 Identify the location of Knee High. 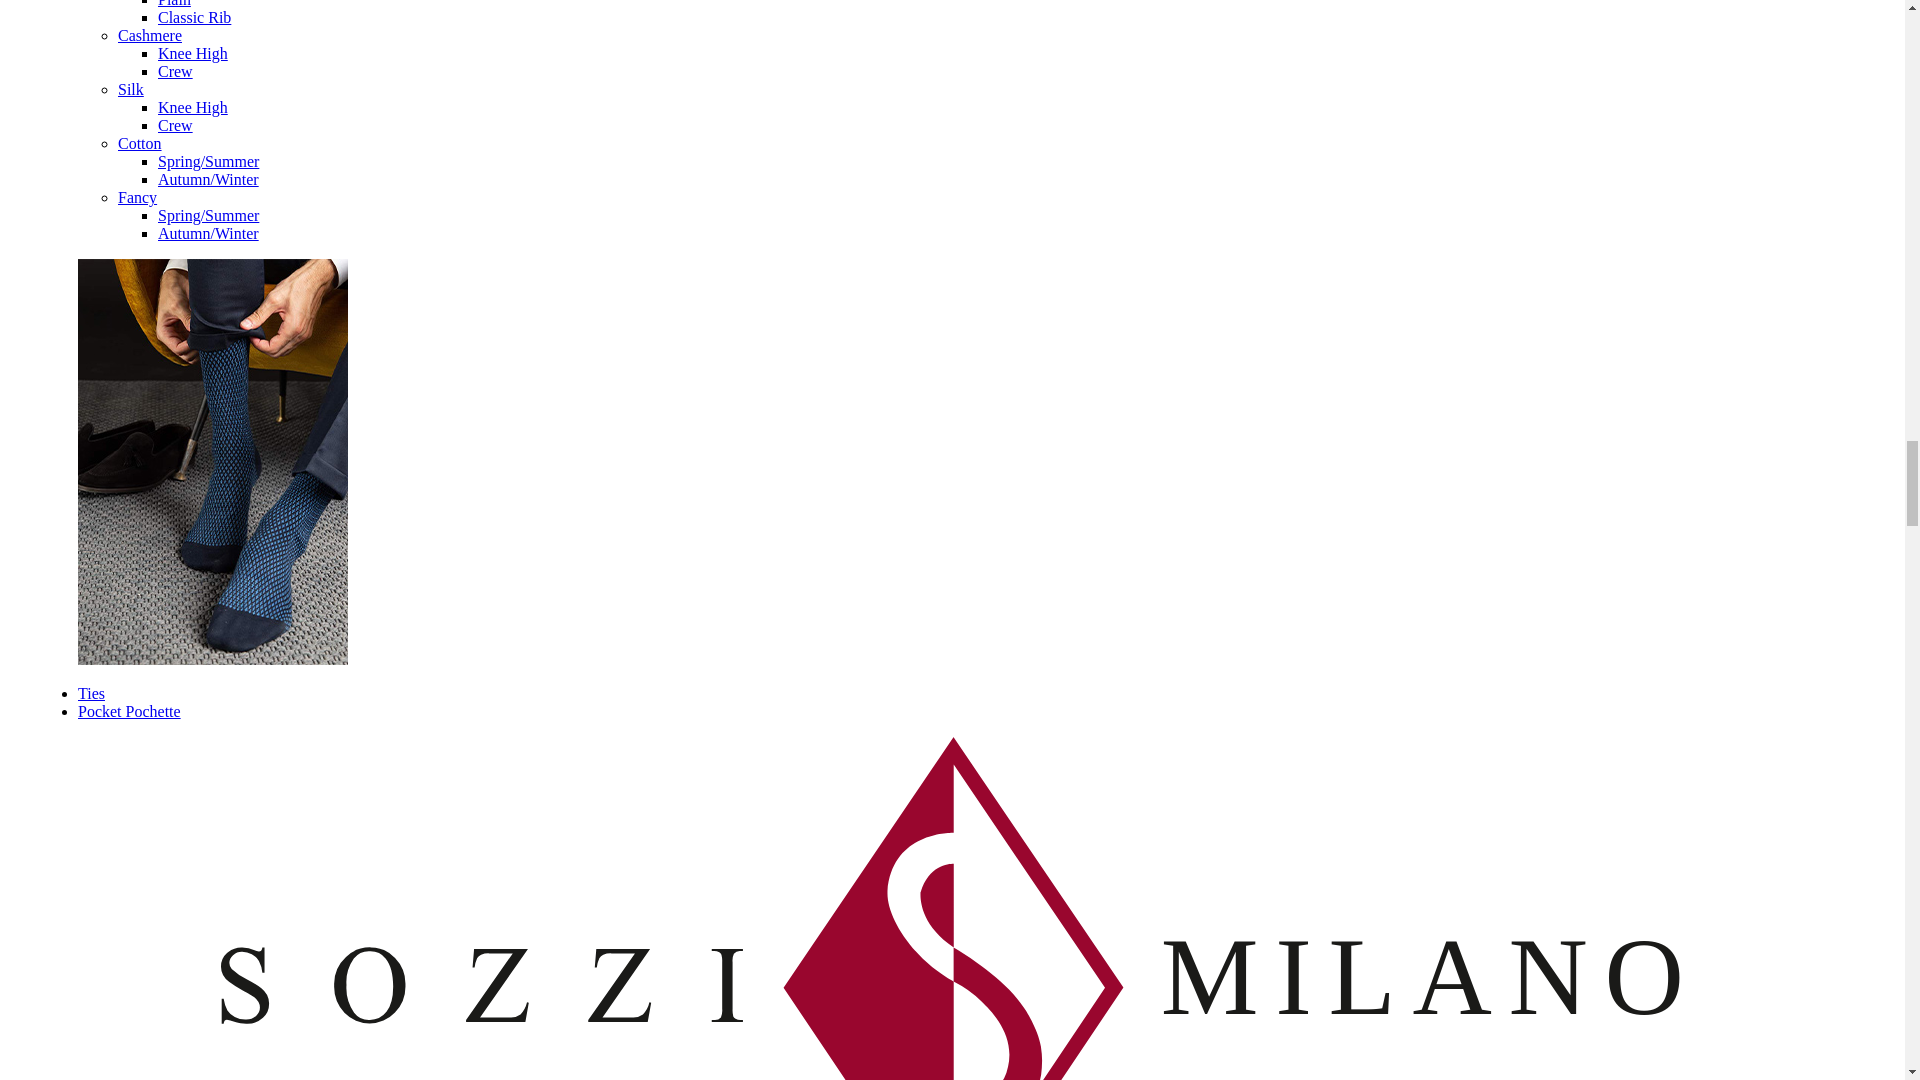
(192, 53).